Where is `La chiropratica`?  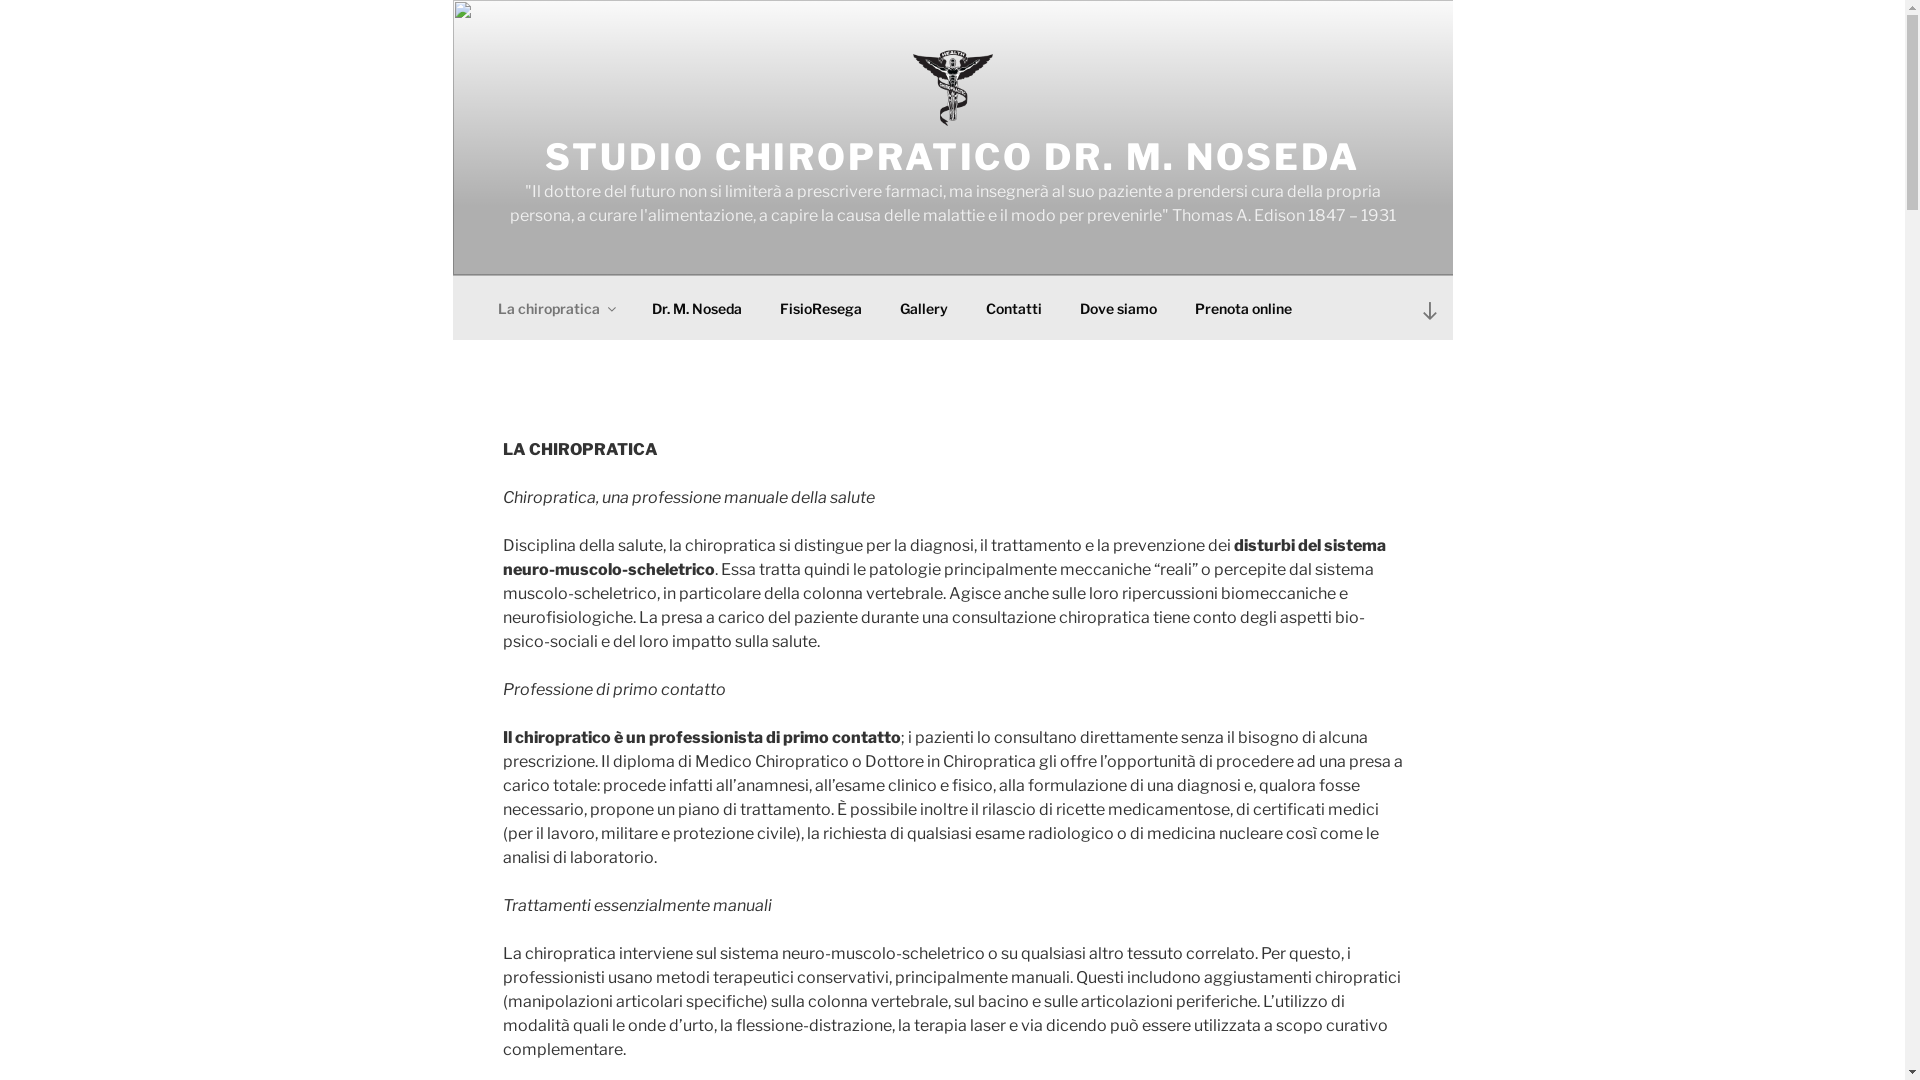
La chiropratica is located at coordinates (556, 308).